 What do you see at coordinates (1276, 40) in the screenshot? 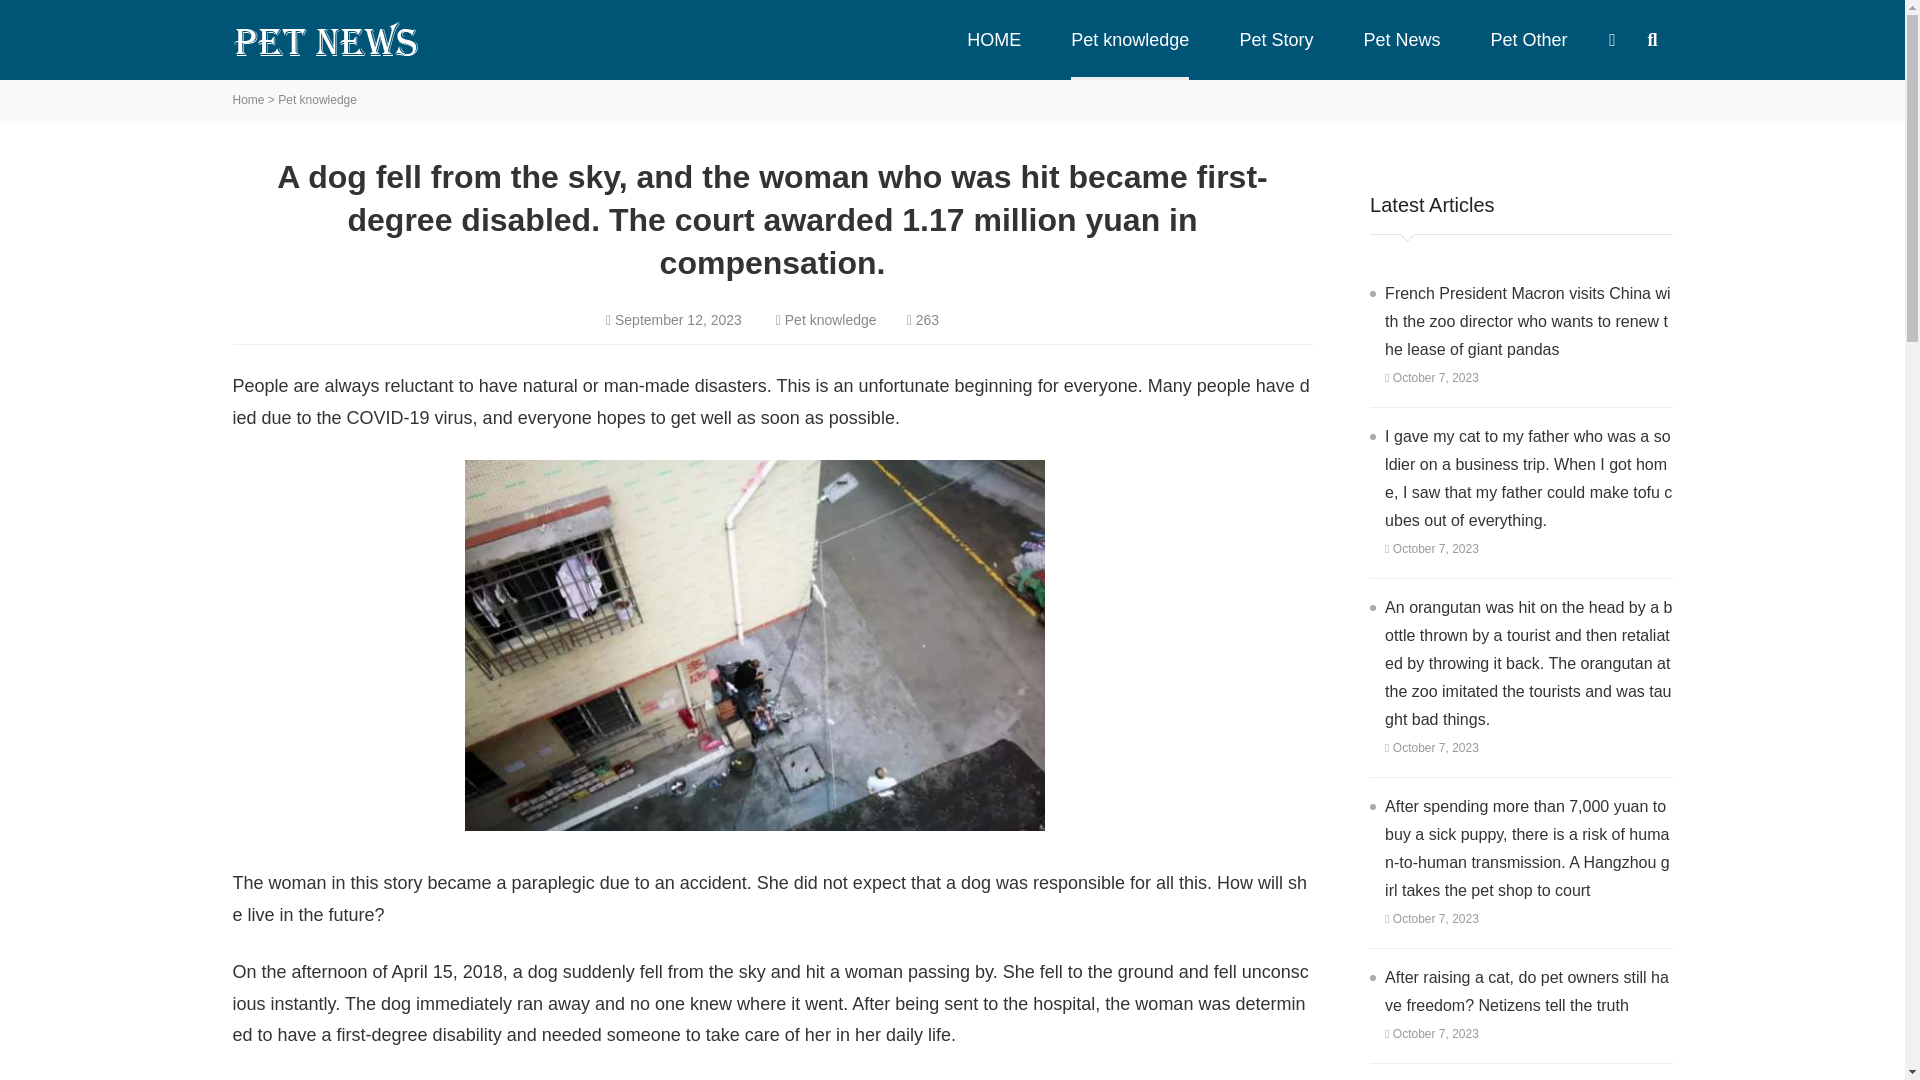
I see `Pet Story` at bounding box center [1276, 40].